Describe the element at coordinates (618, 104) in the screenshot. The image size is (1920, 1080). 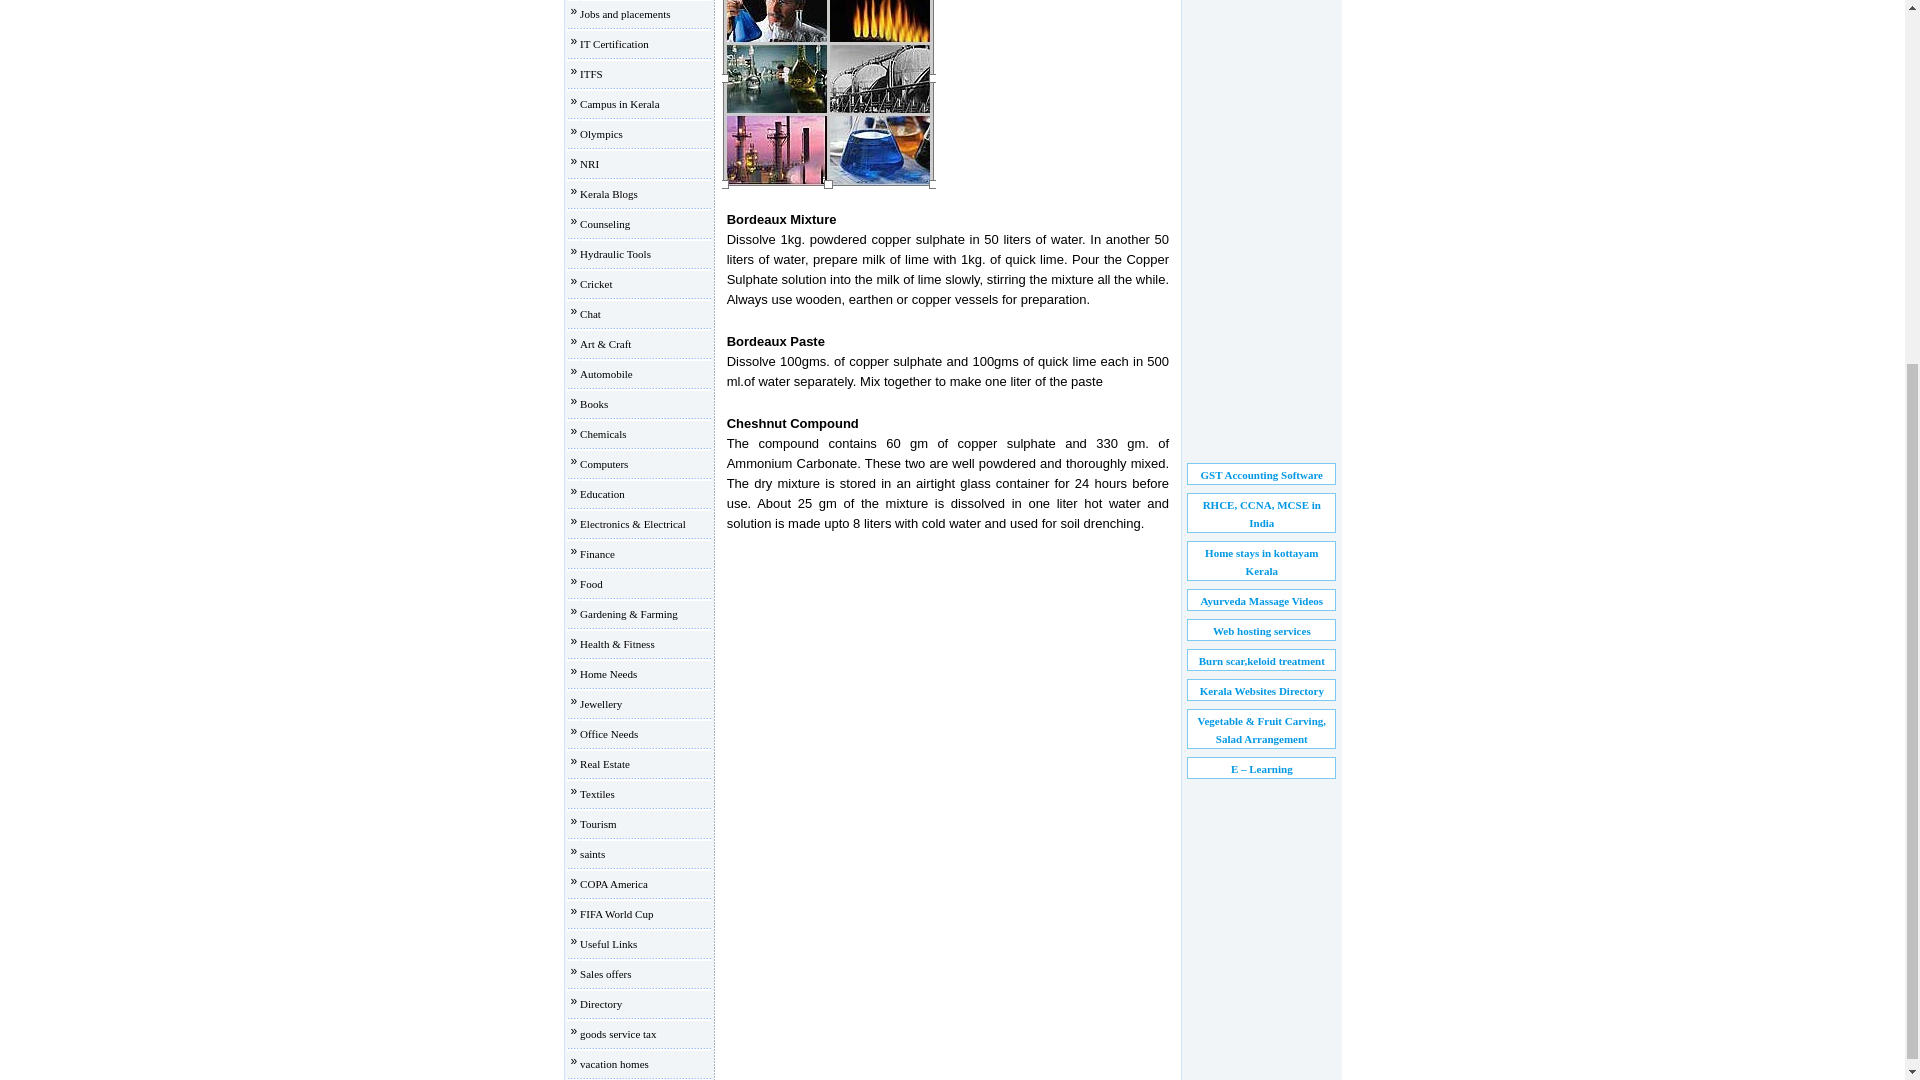
I see `Campus in Kerala` at that location.